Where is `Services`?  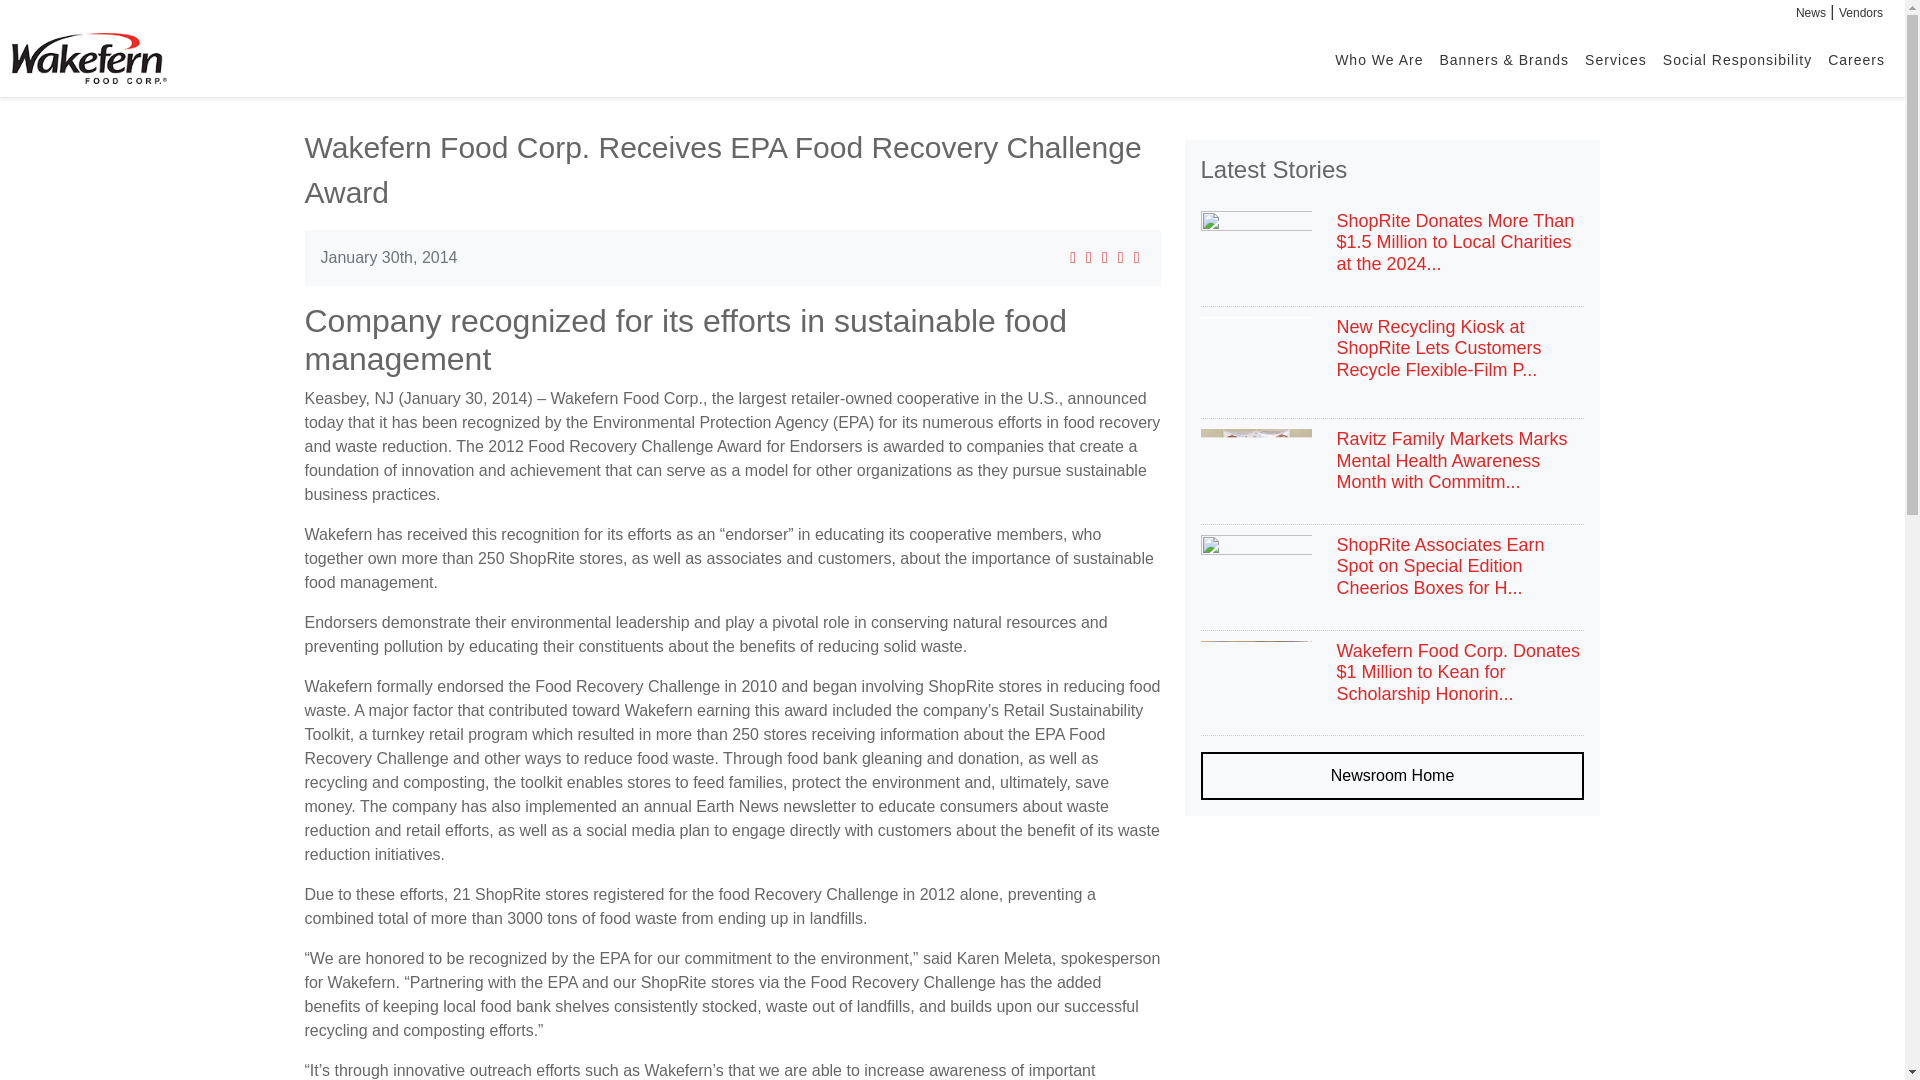
Services is located at coordinates (1616, 58).